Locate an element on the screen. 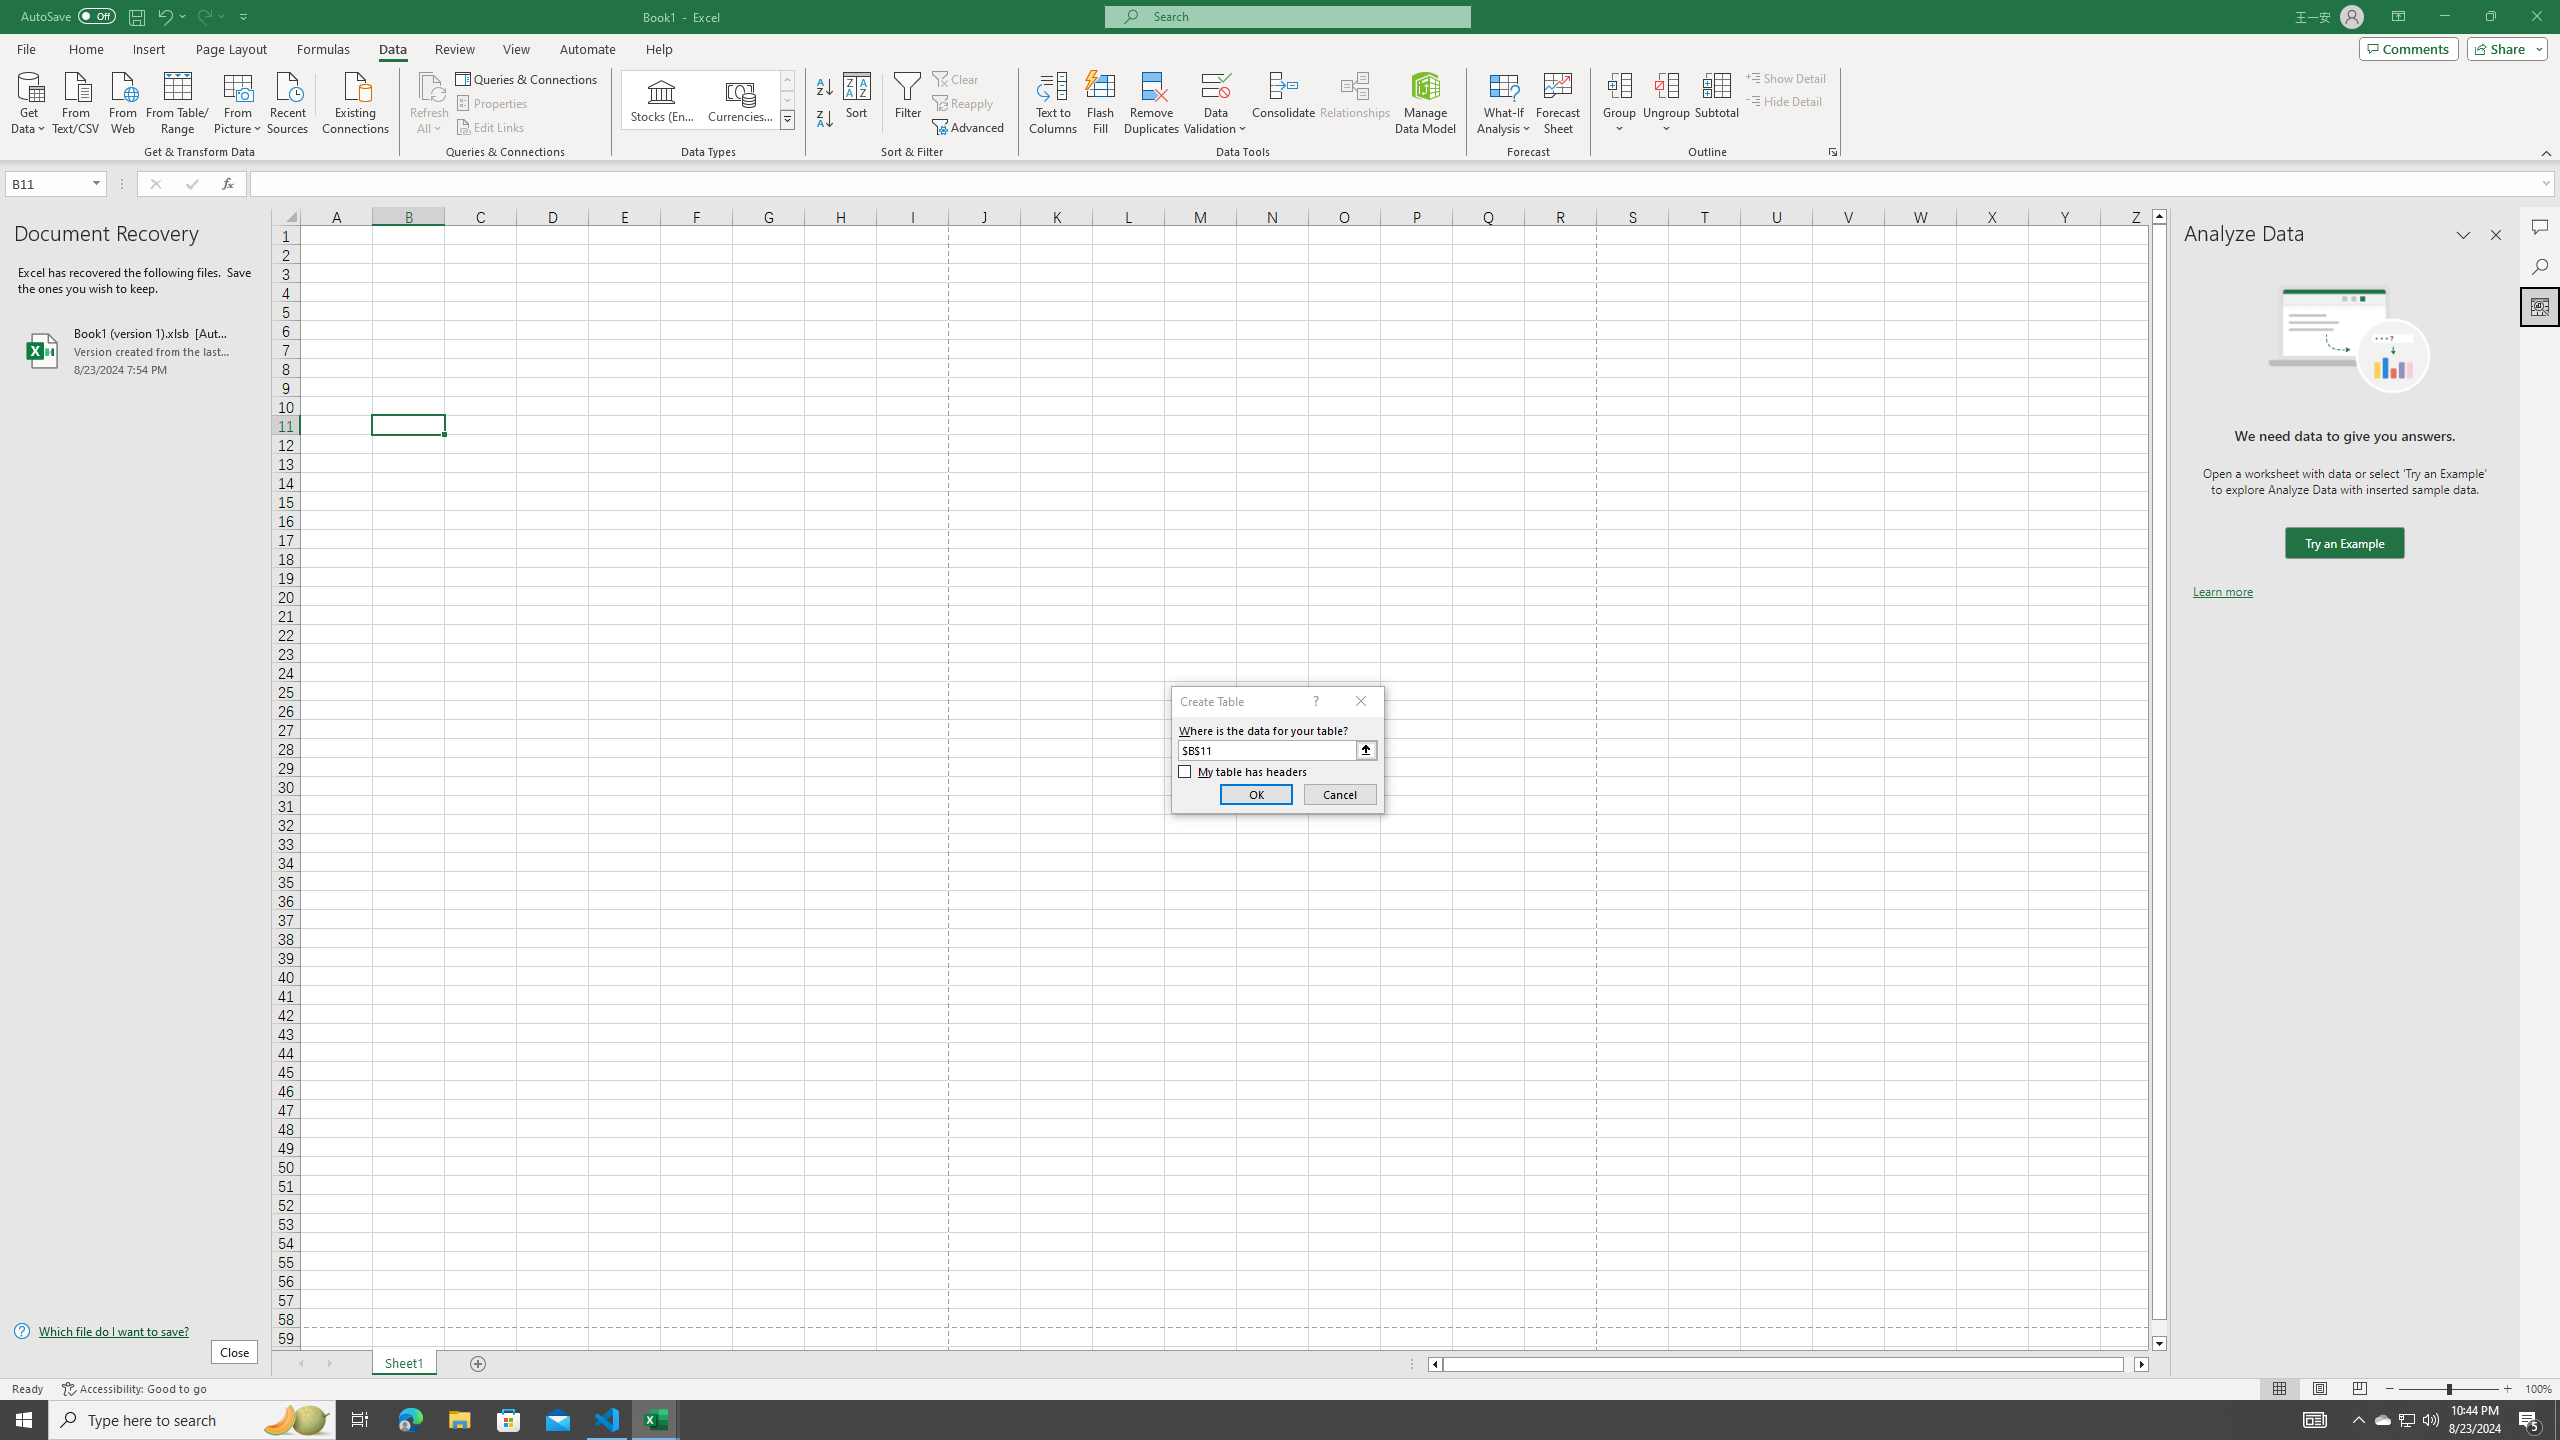 This screenshot has width=2560, height=1440. Which file do I want to save? is located at coordinates (135, 1332).